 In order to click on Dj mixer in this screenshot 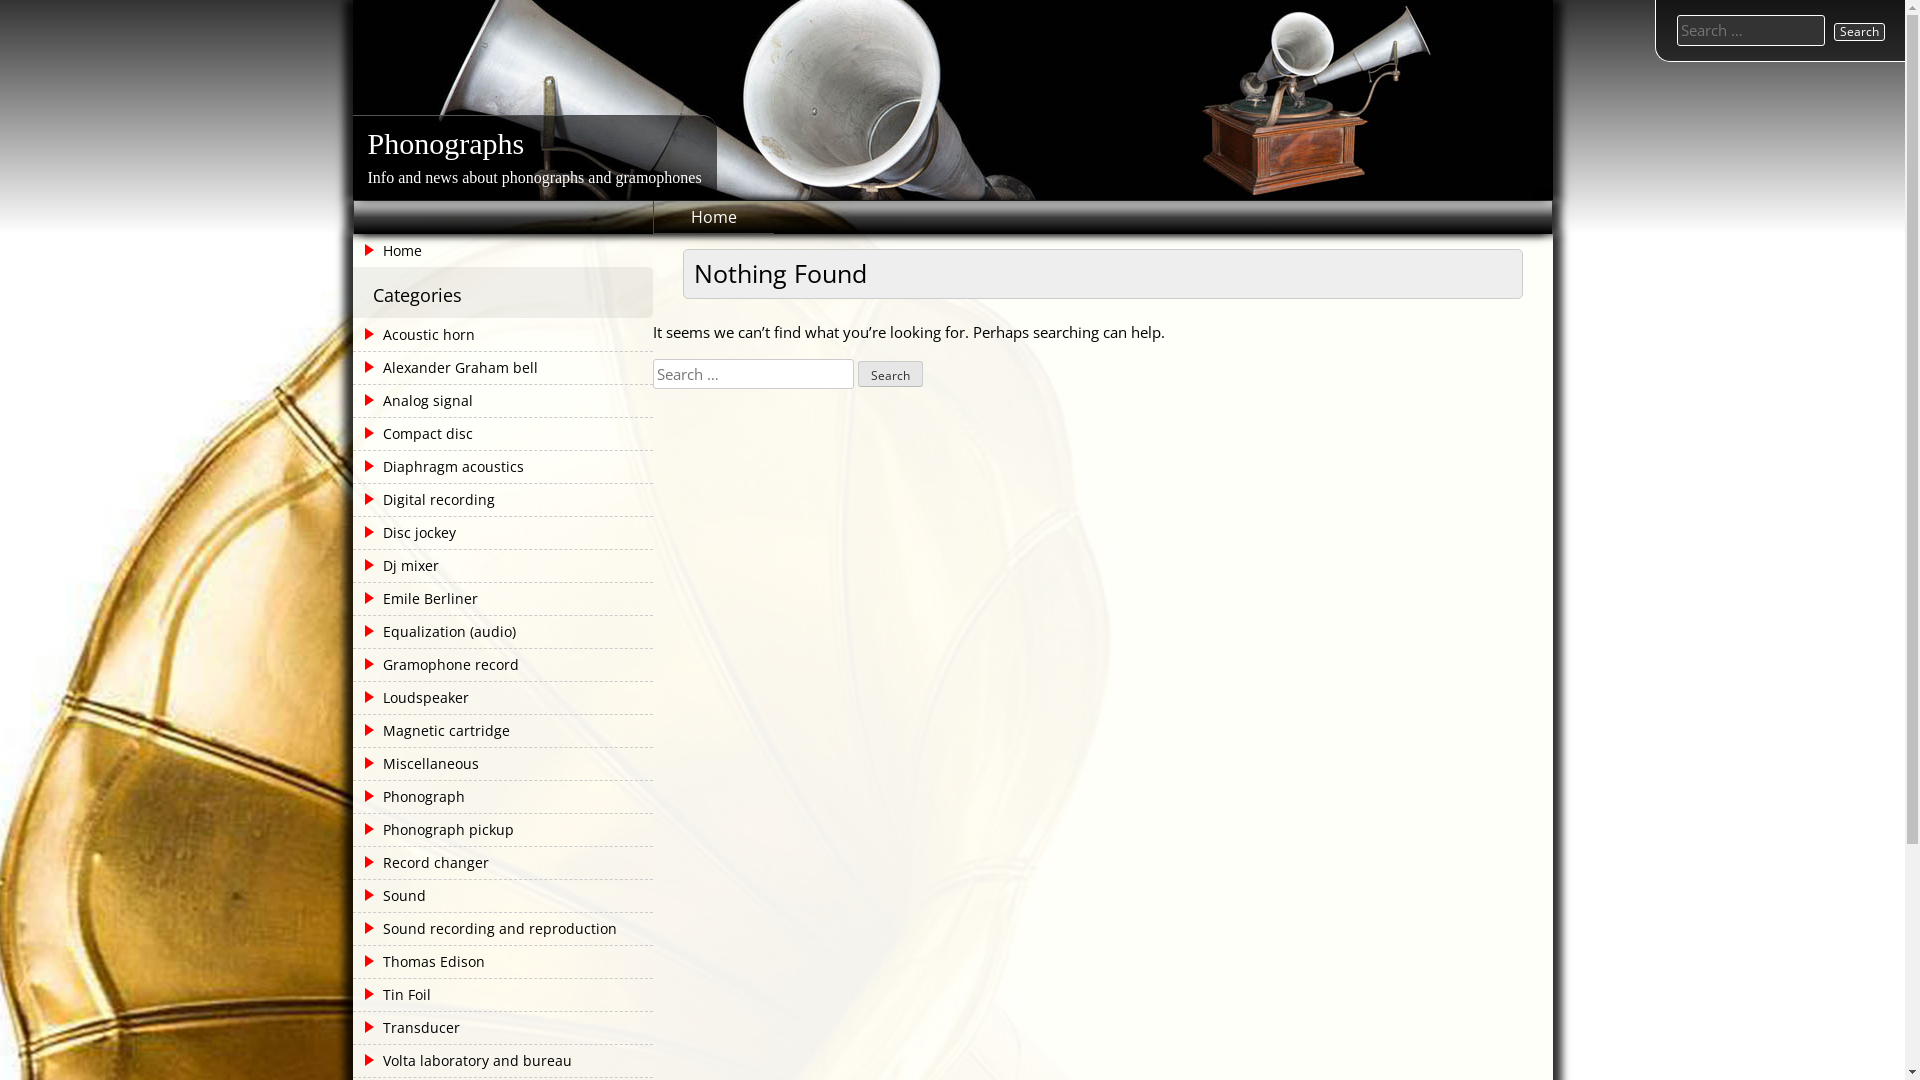, I will do `click(398, 566)`.